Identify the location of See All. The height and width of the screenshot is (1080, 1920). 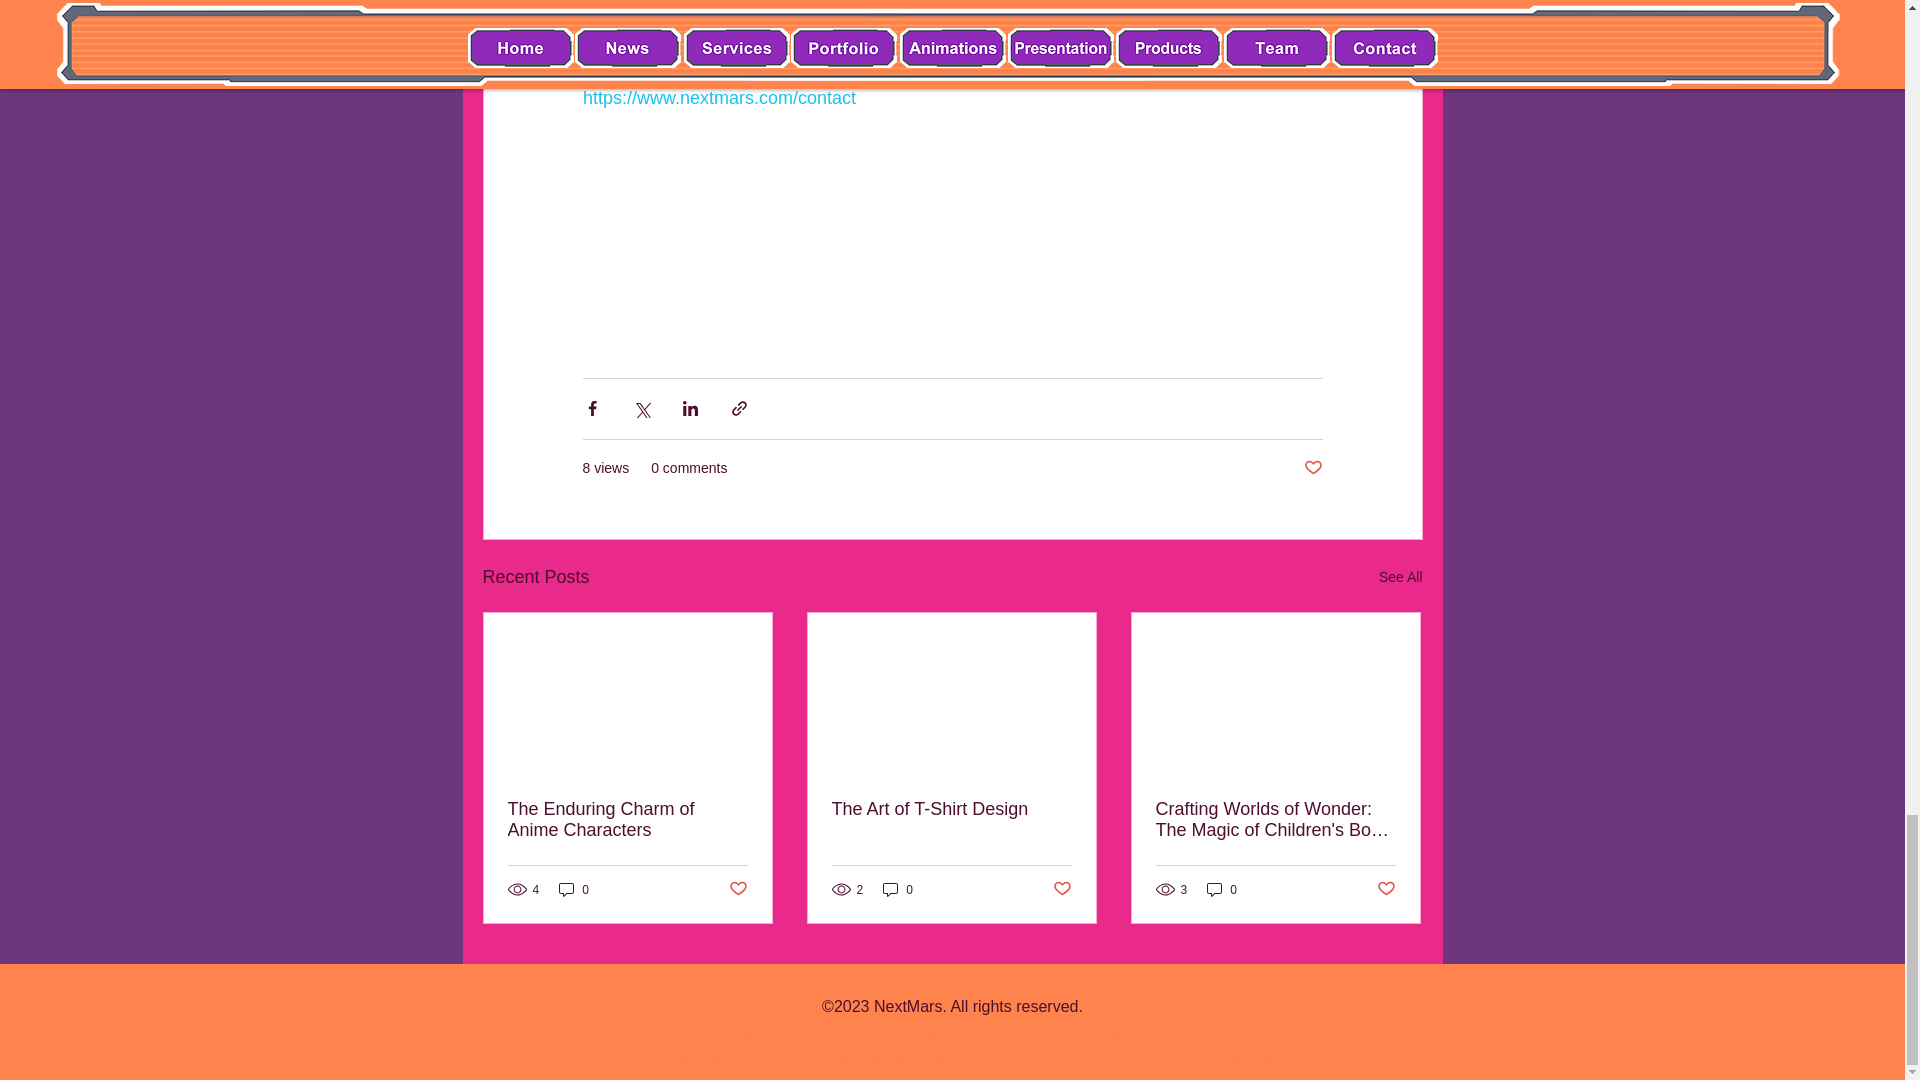
(1400, 576).